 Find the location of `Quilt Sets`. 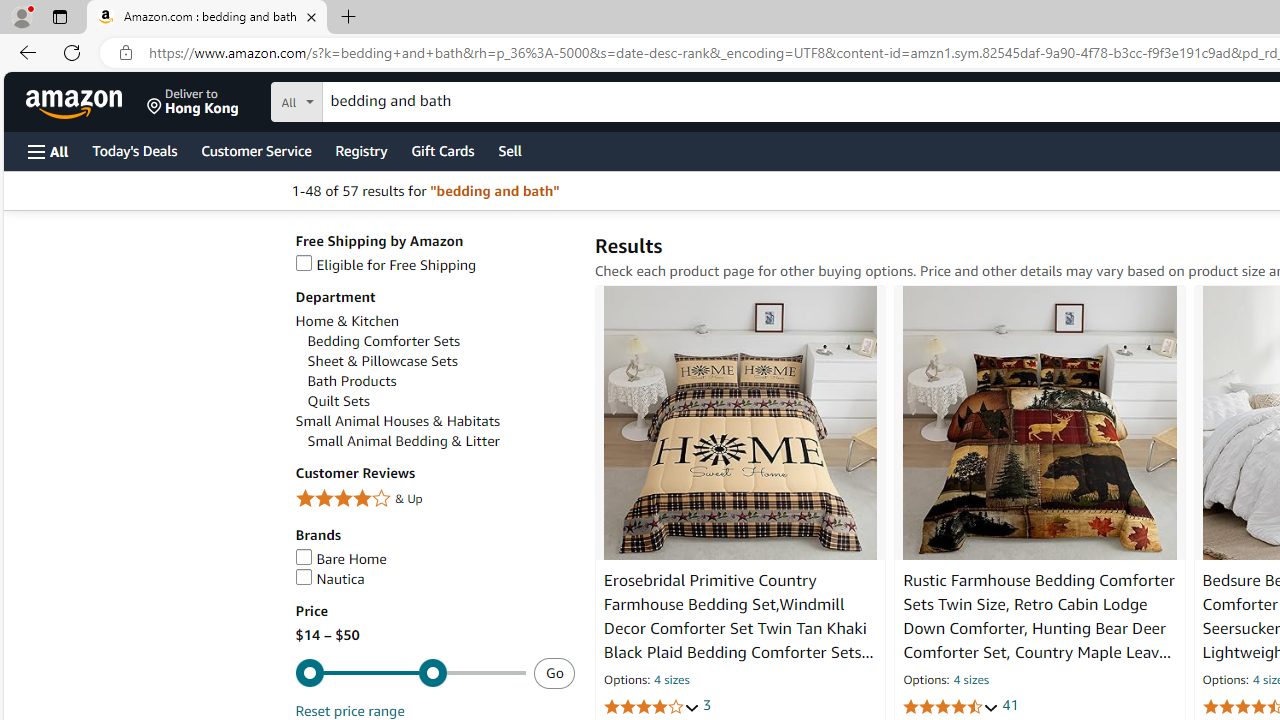

Quilt Sets is located at coordinates (338, 401).